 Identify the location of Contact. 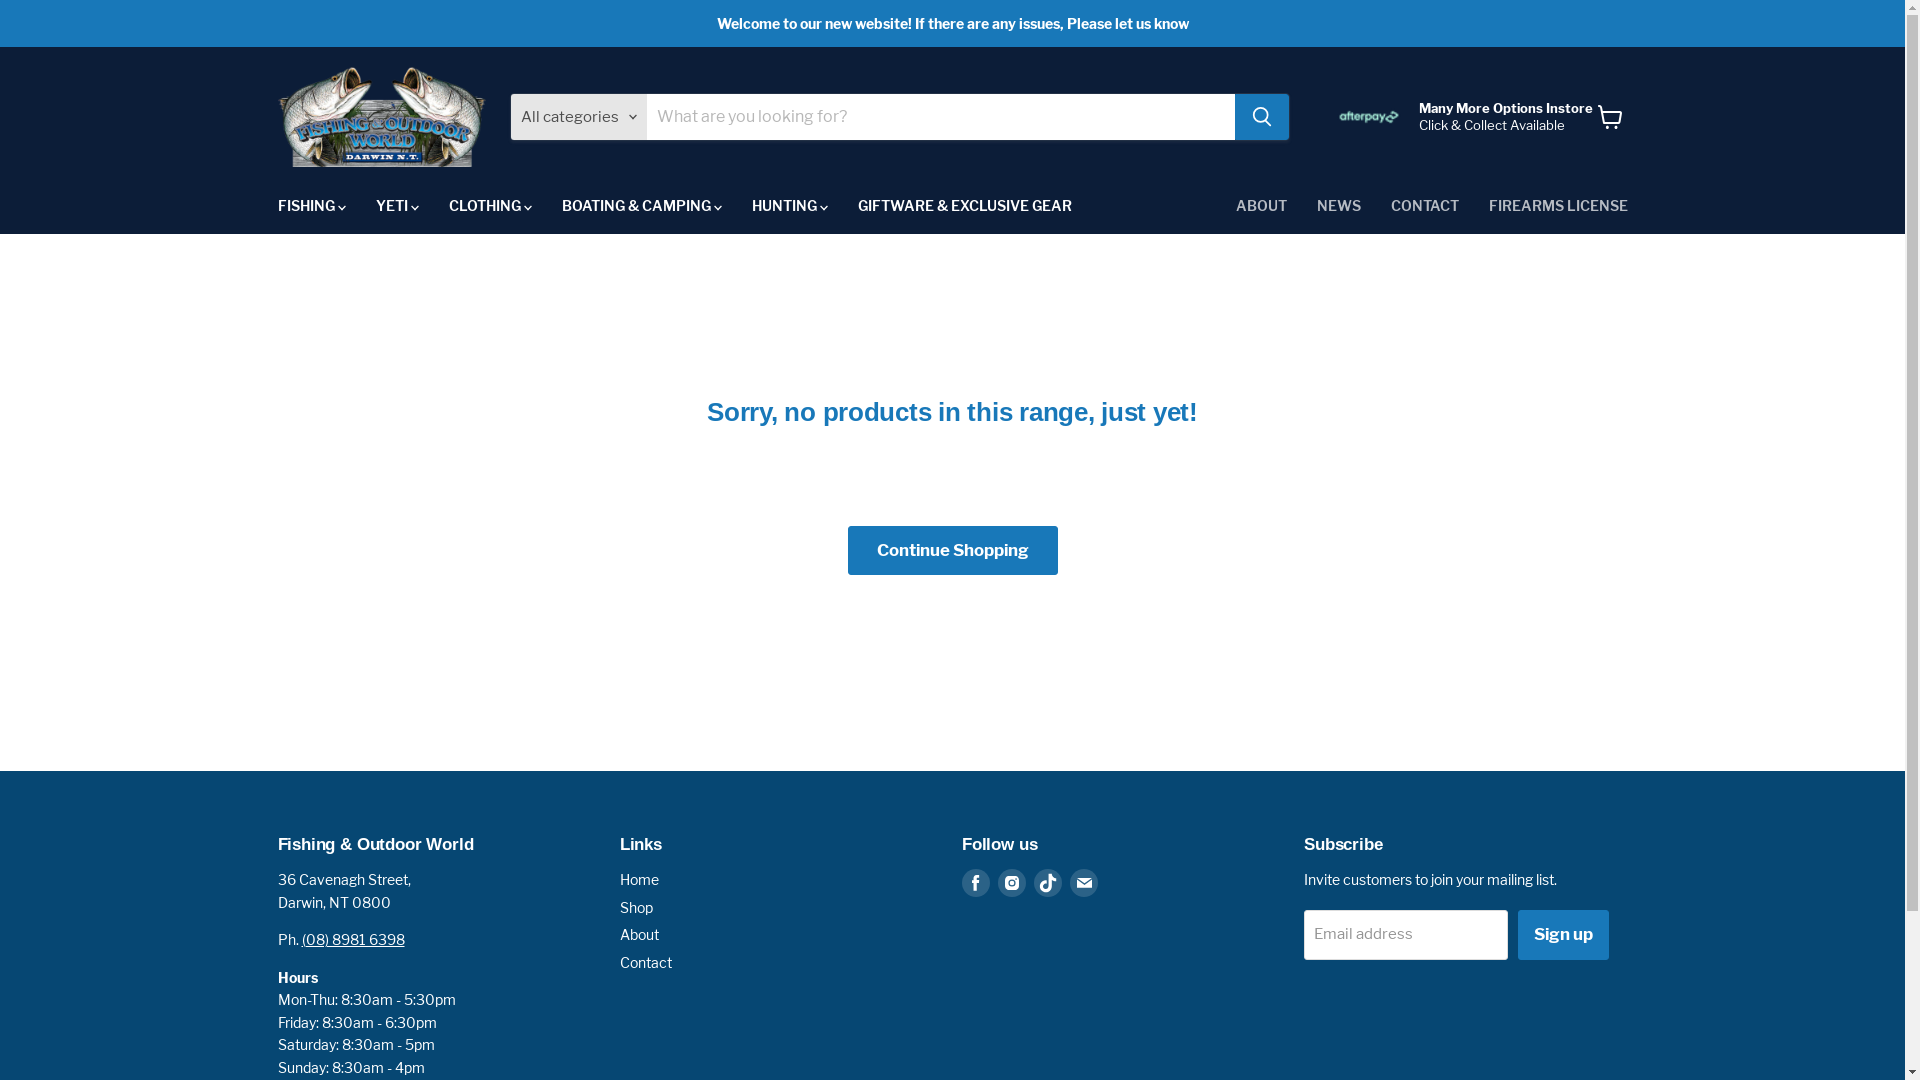
(646, 962).